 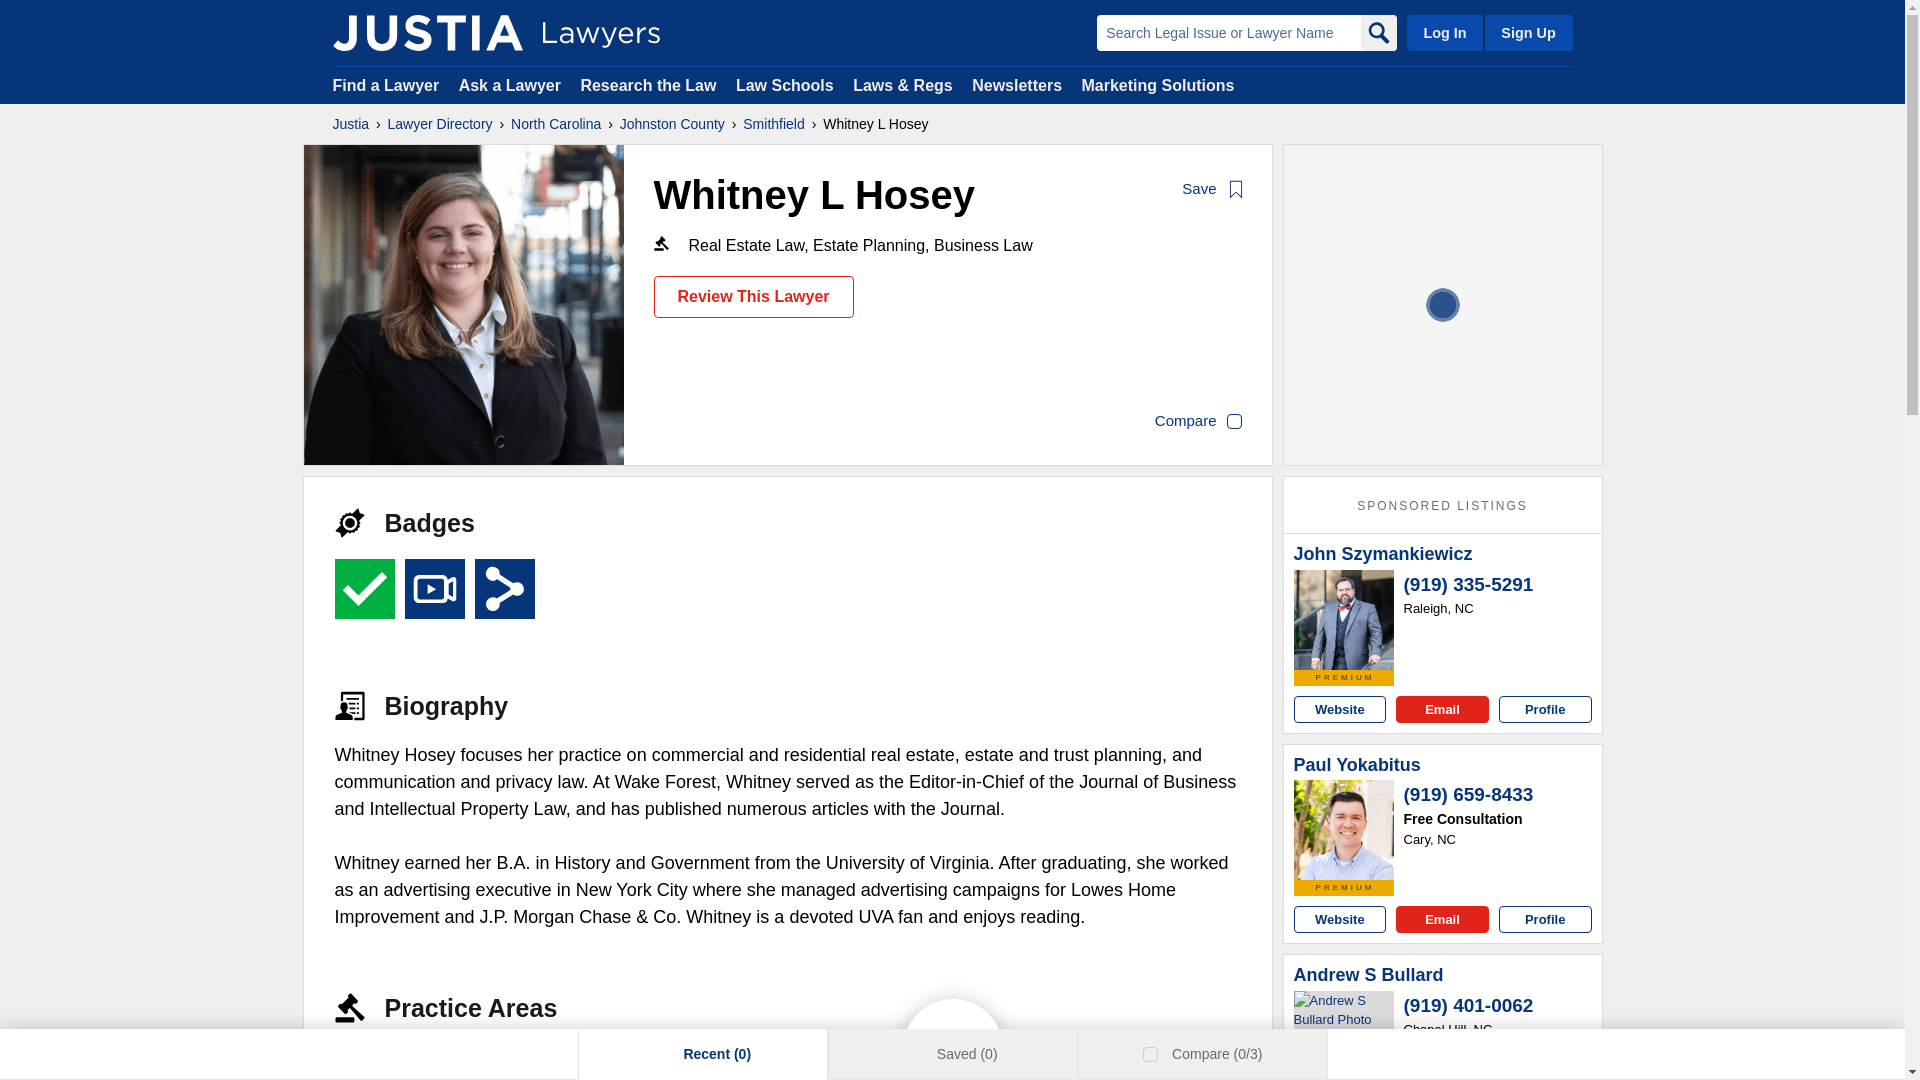 What do you see at coordinates (386, 84) in the screenshot?
I see `Find a Lawyer` at bounding box center [386, 84].